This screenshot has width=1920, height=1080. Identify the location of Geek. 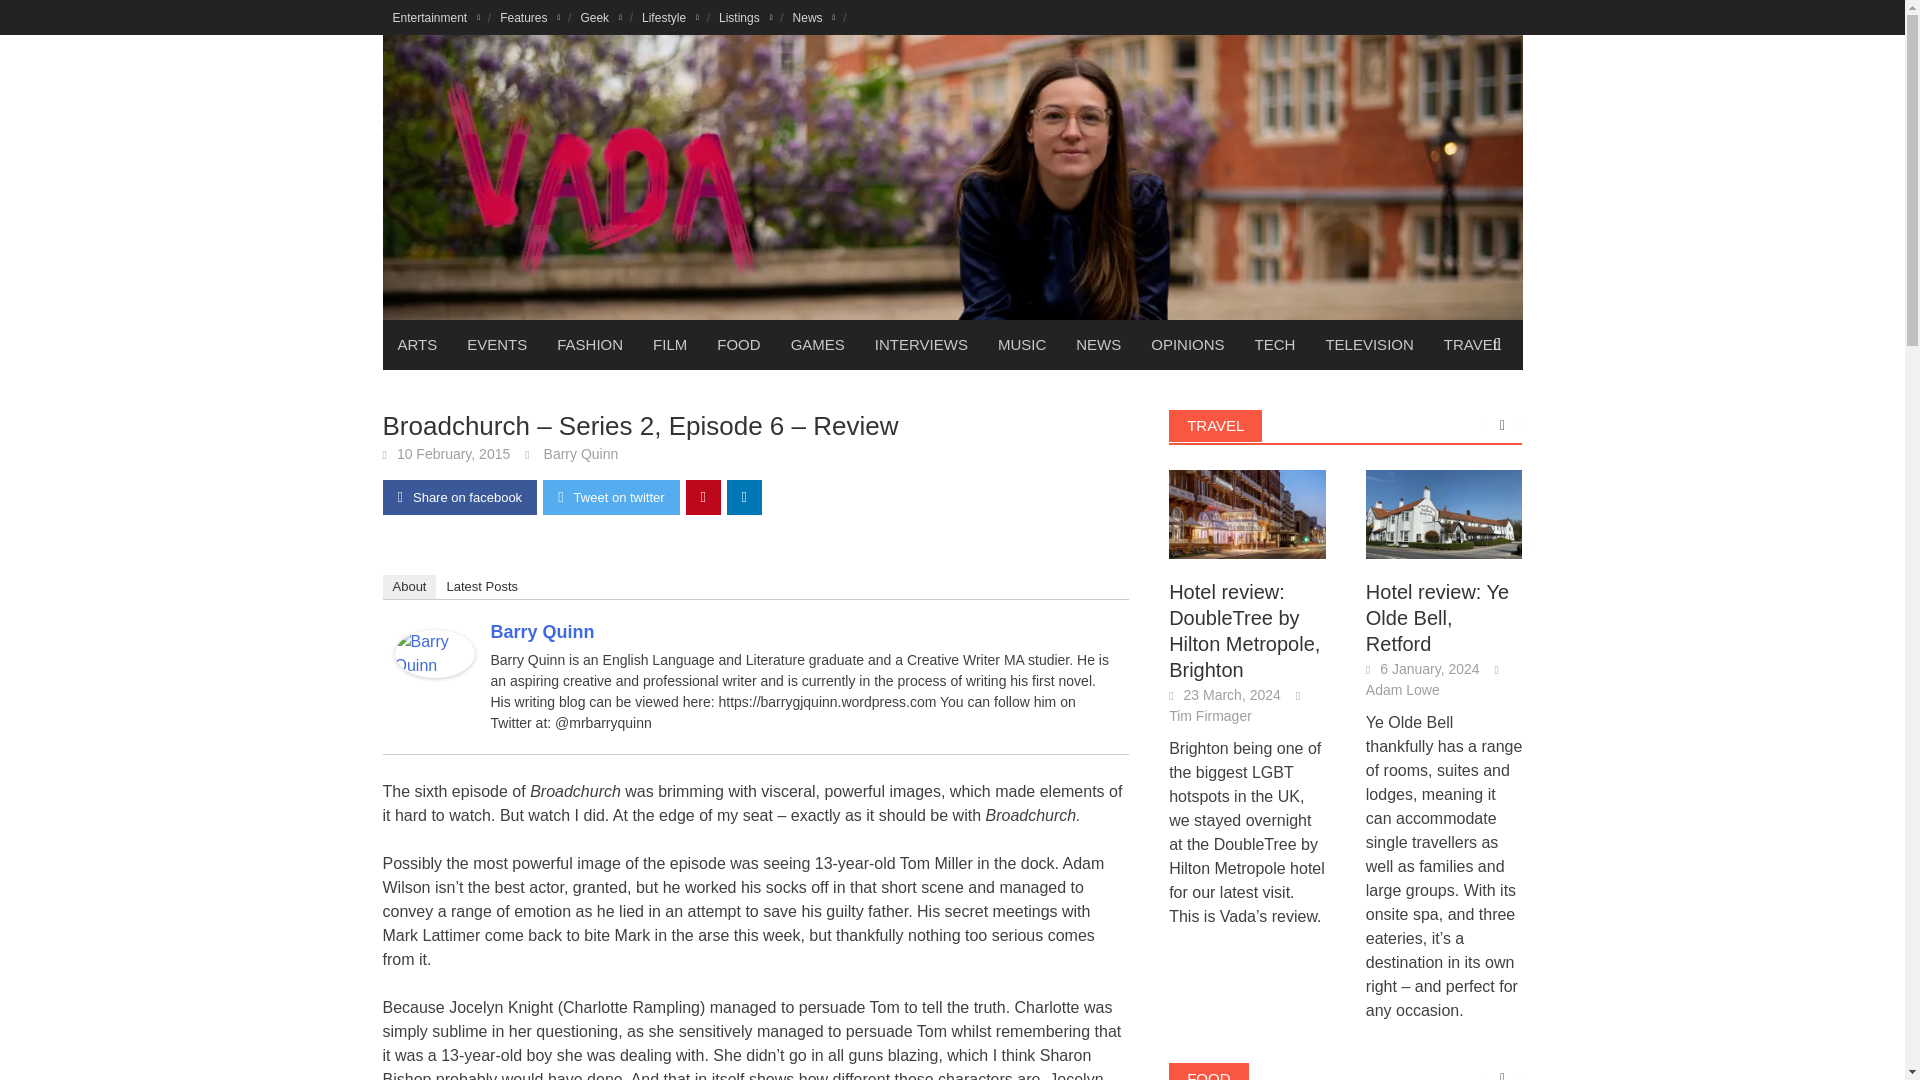
(600, 17).